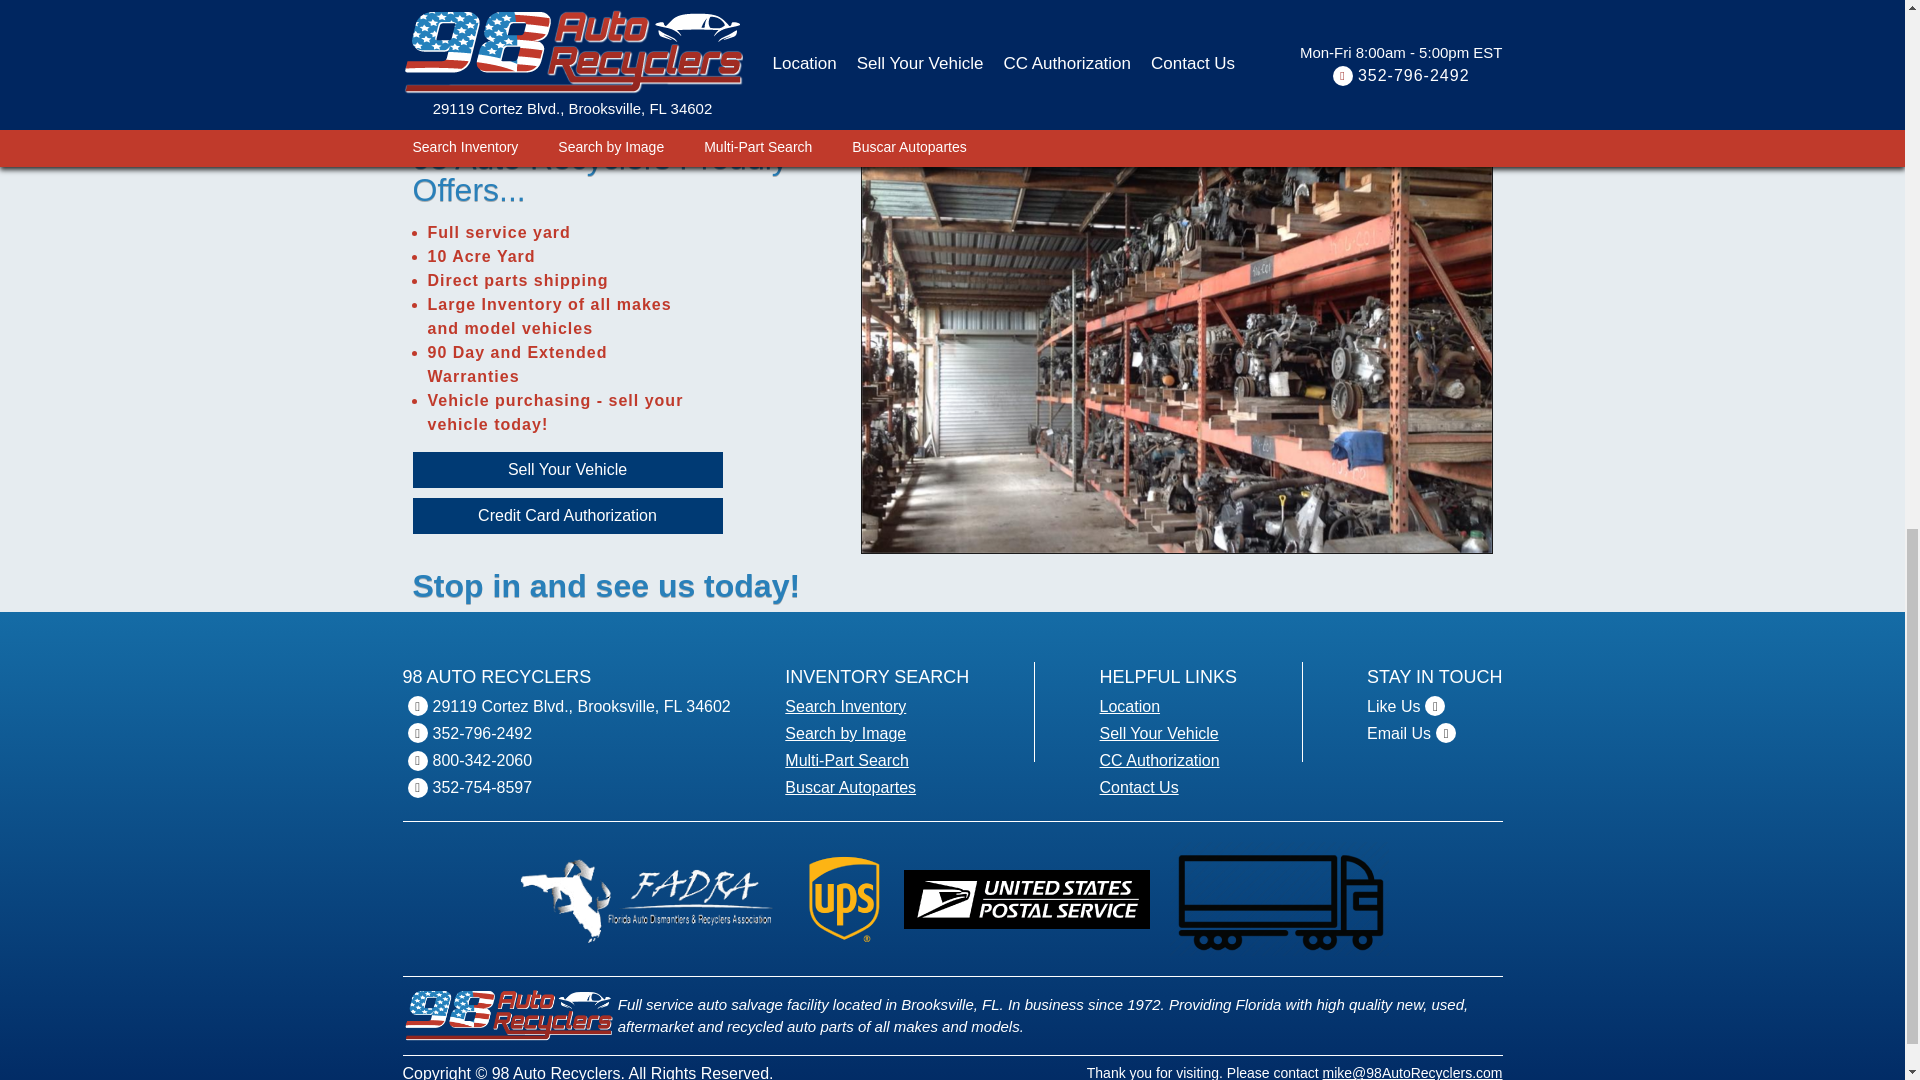 Image resolution: width=1920 pixels, height=1080 pixels. Describe the element at coordinates (846, 734) in the screenshot. I see `Search by Image` at that location.